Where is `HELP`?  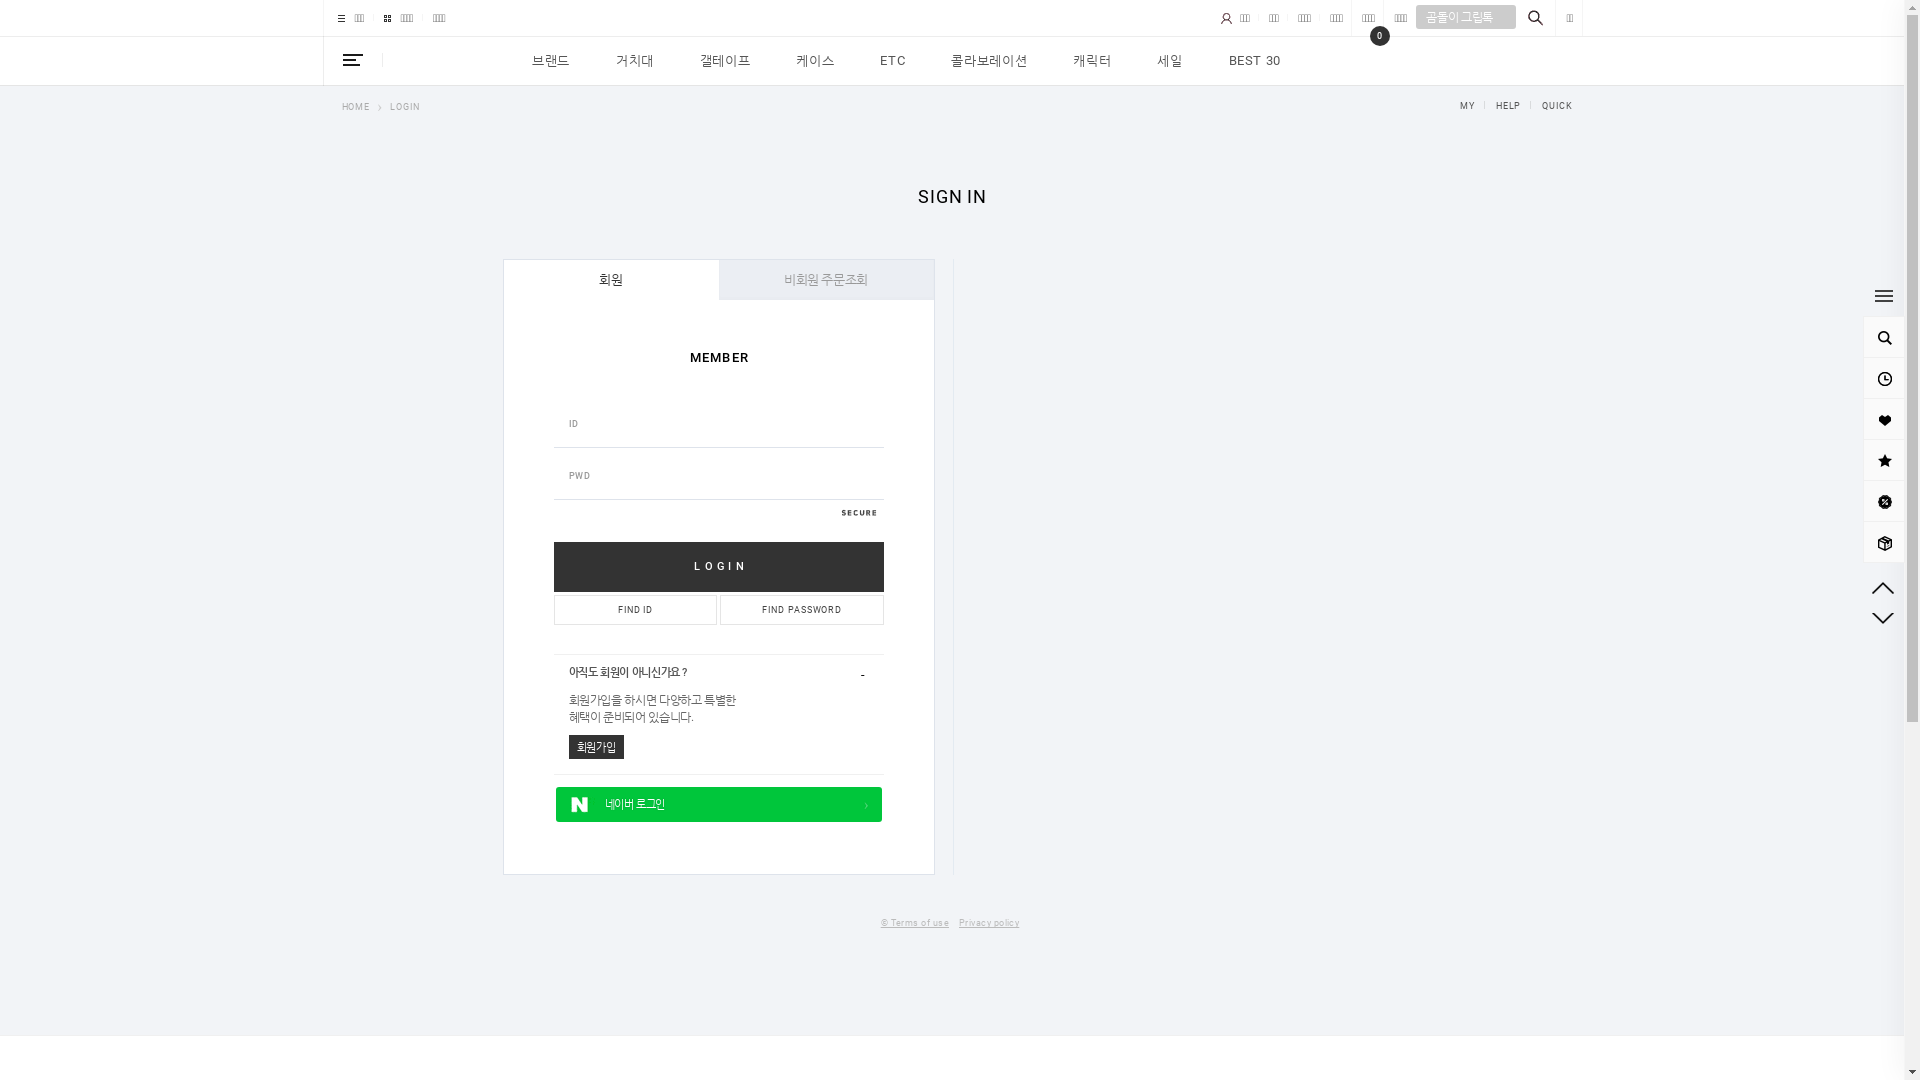
HELP is located at coordinates (1500, 106).